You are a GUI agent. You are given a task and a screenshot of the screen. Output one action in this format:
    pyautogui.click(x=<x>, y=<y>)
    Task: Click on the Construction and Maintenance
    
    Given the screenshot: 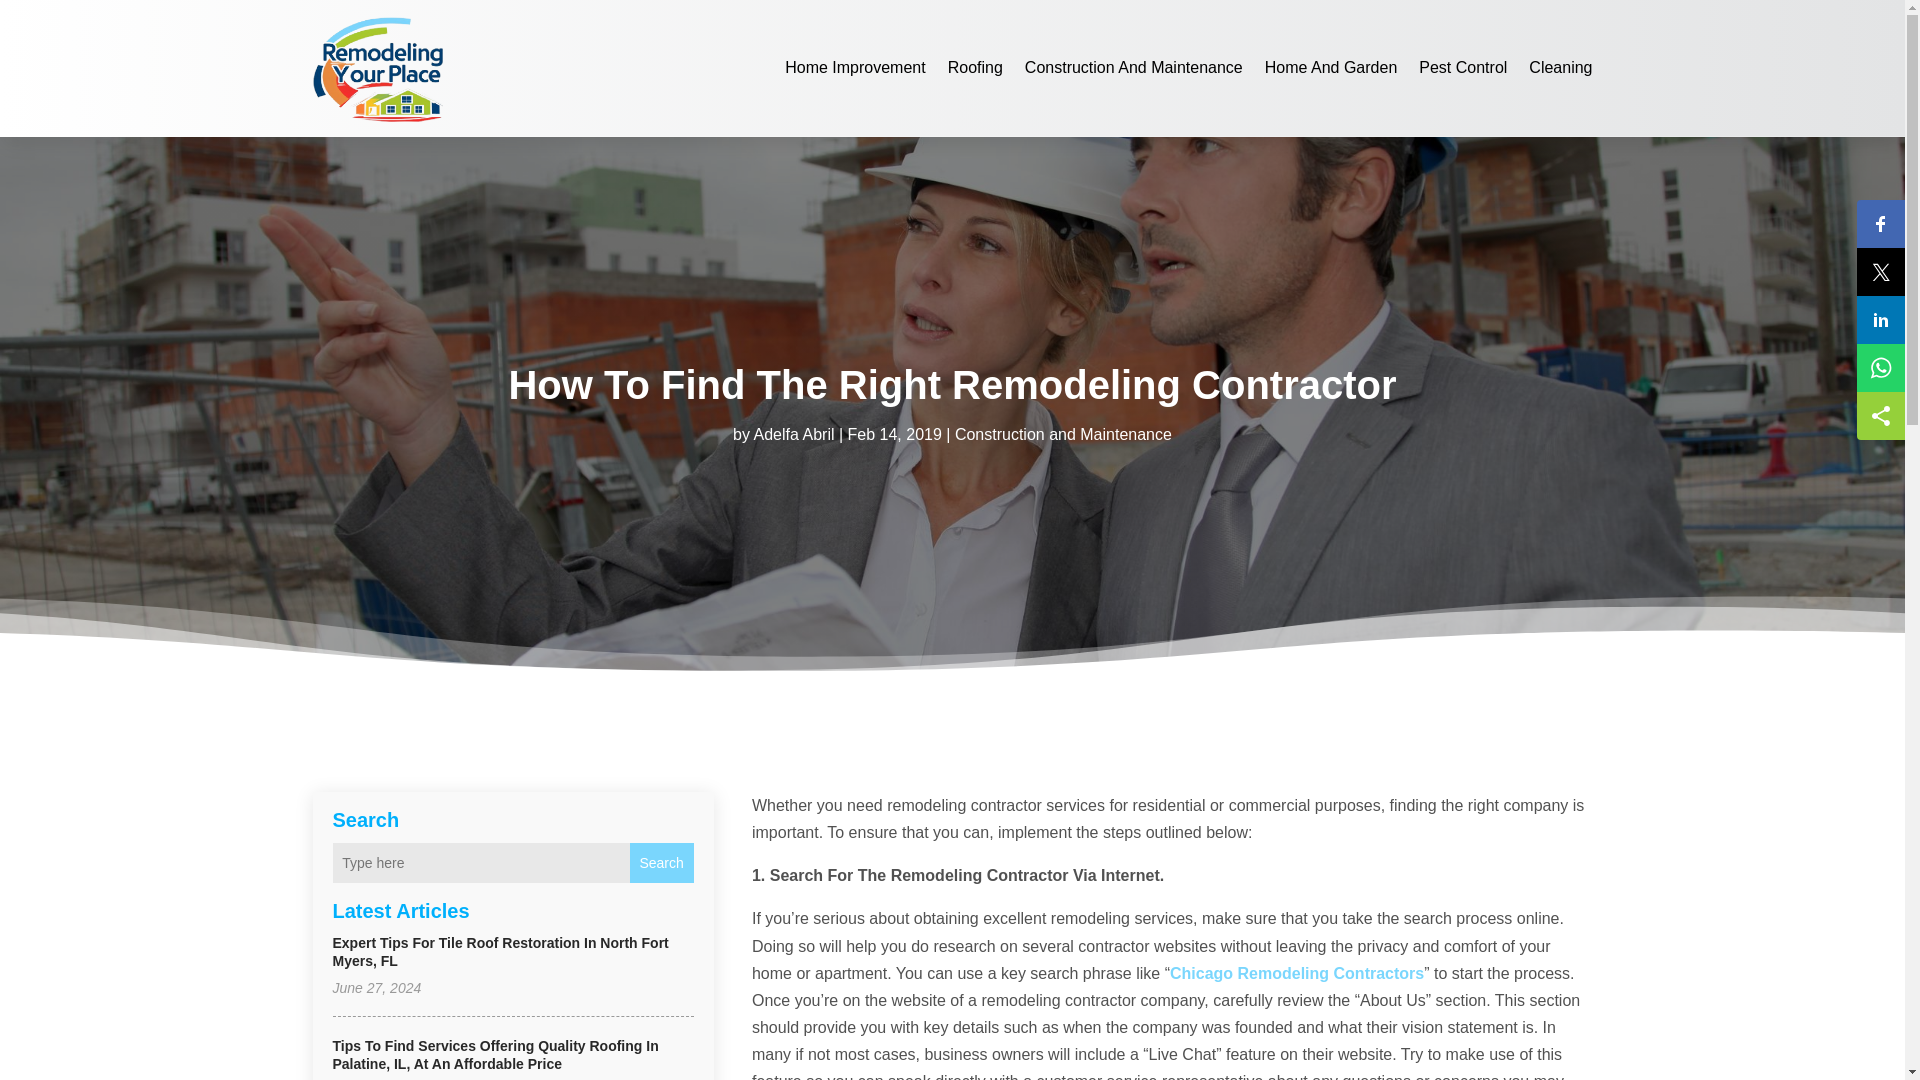 What is the action you would take?
    pyautogui.click(x=1062, y=434)
    